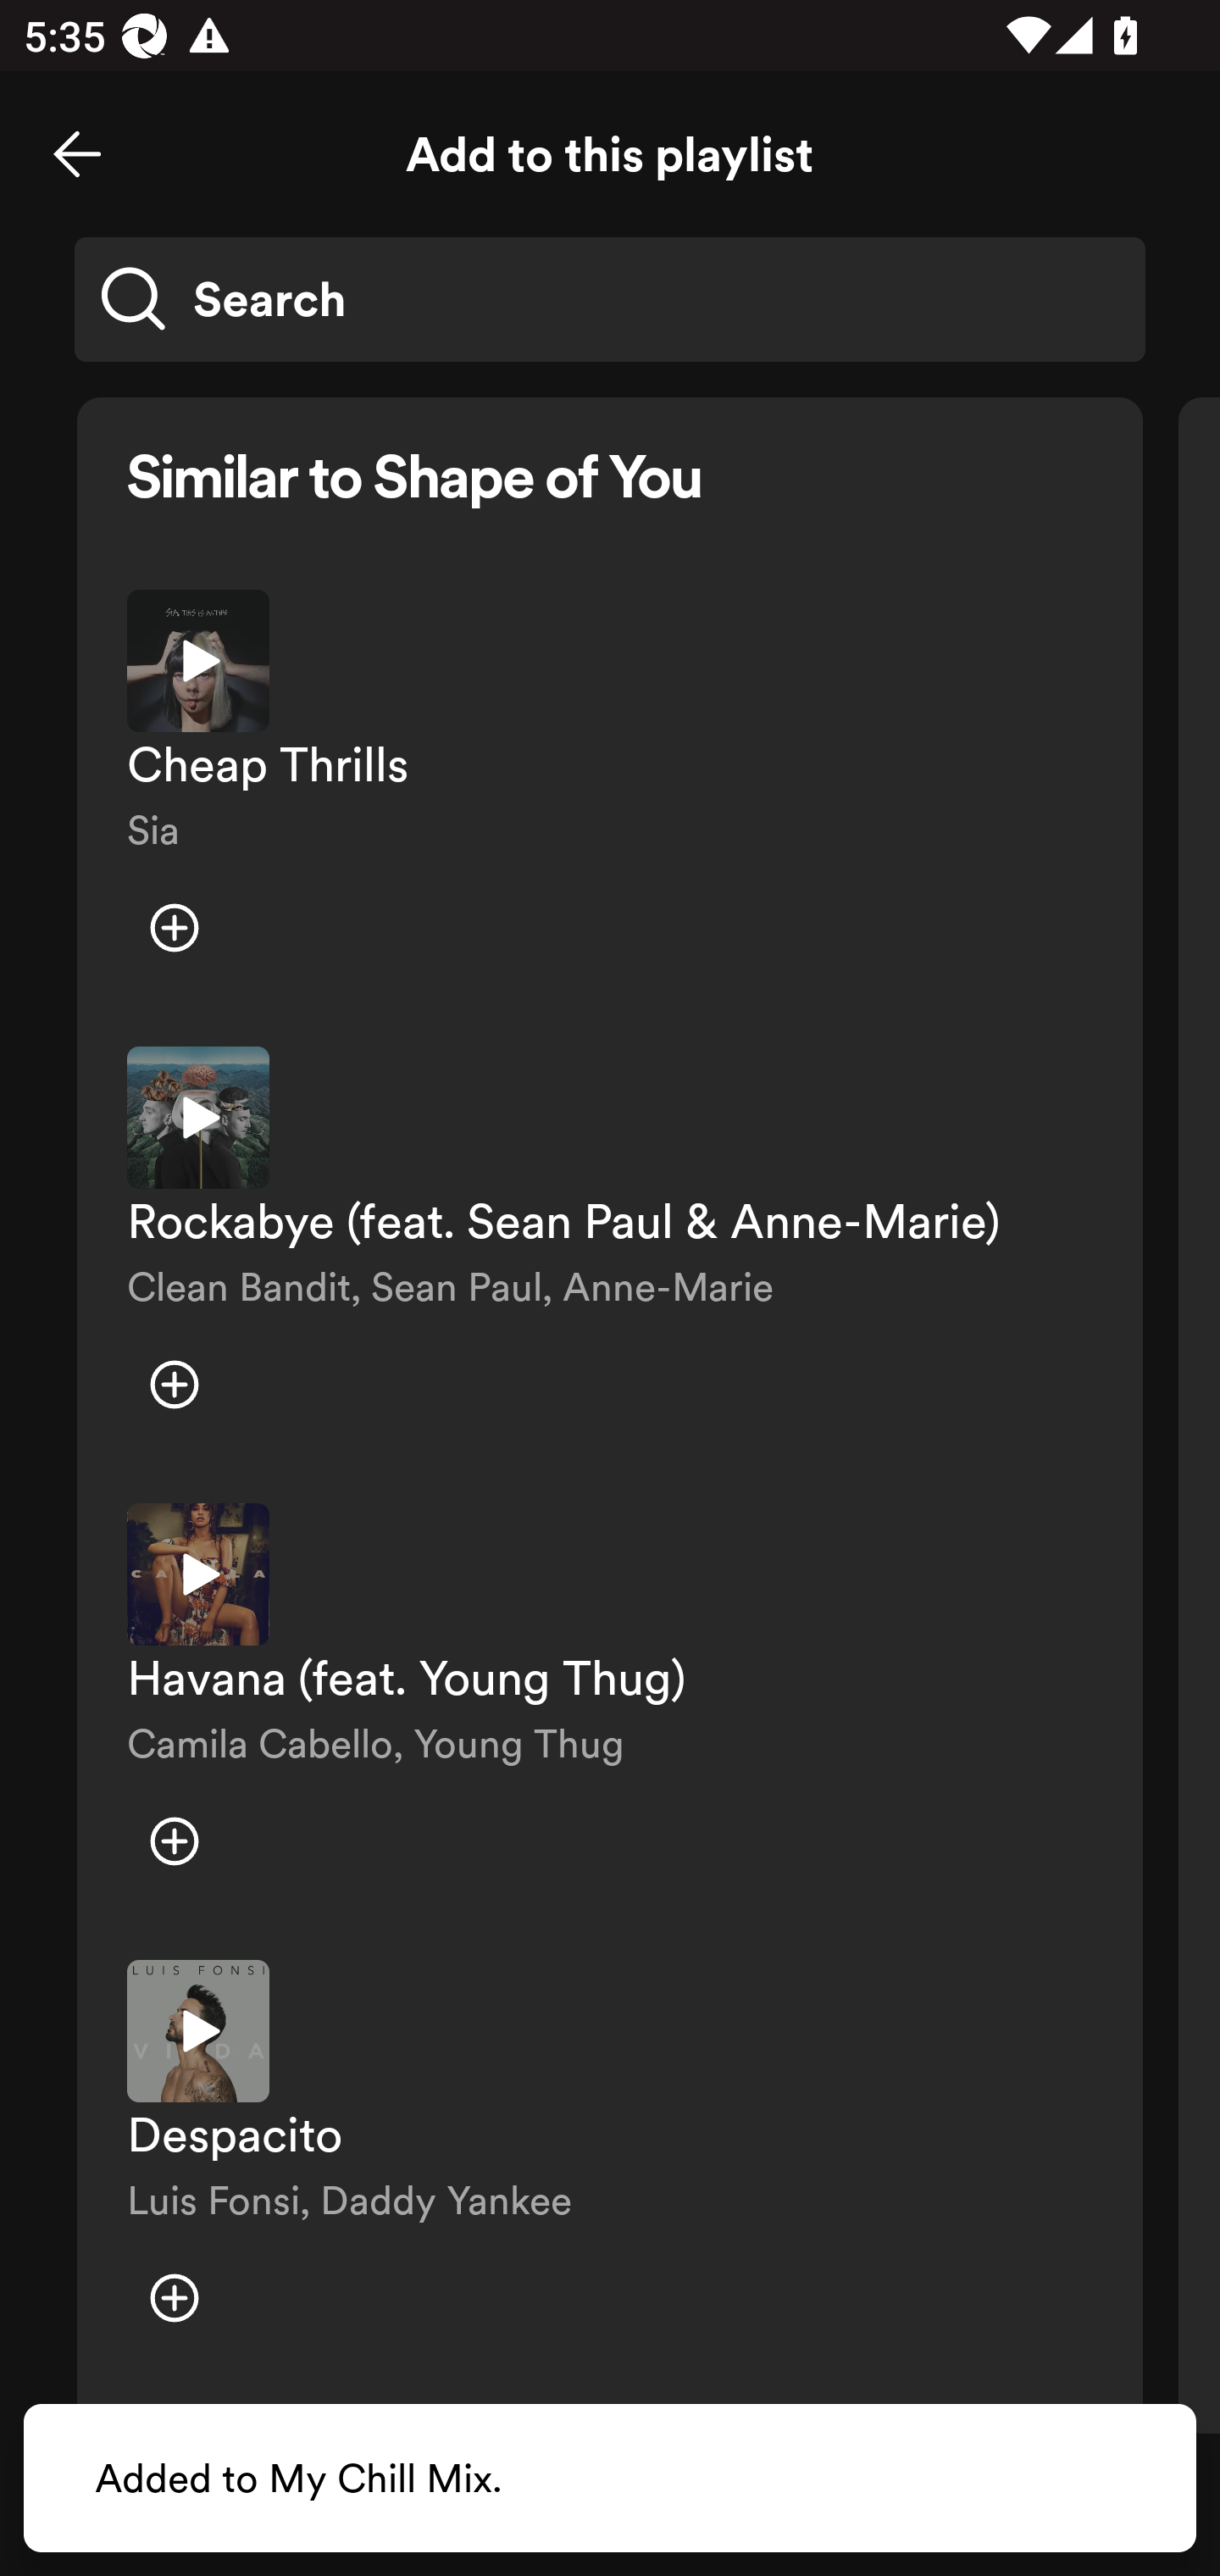 This screenshot has height=2576, width=1220. What do you see at coordinates (610, 794) in the screenshot?
I see `Play preview Cheap Thrills Sia Add item` at bounding box center [610, 794].